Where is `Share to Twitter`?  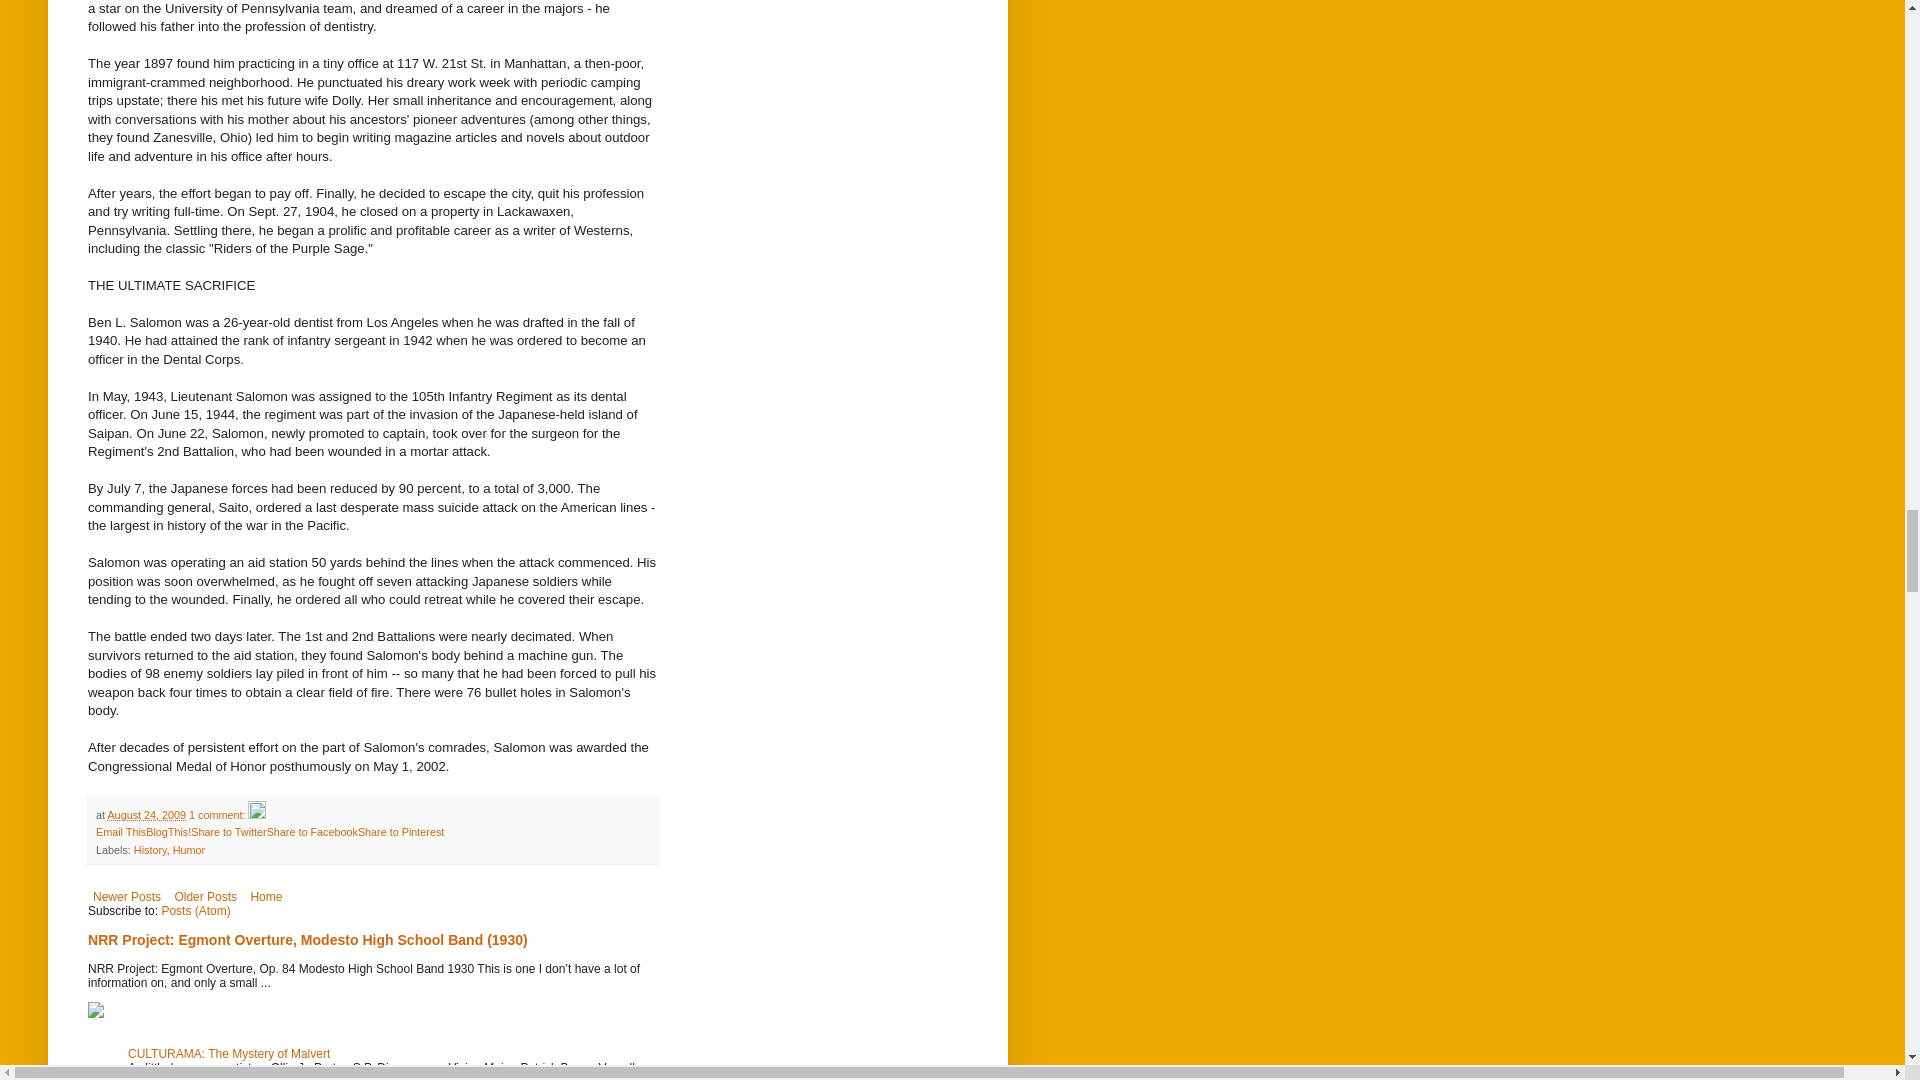
Share to Twitter is located at coordinates (228, 832).